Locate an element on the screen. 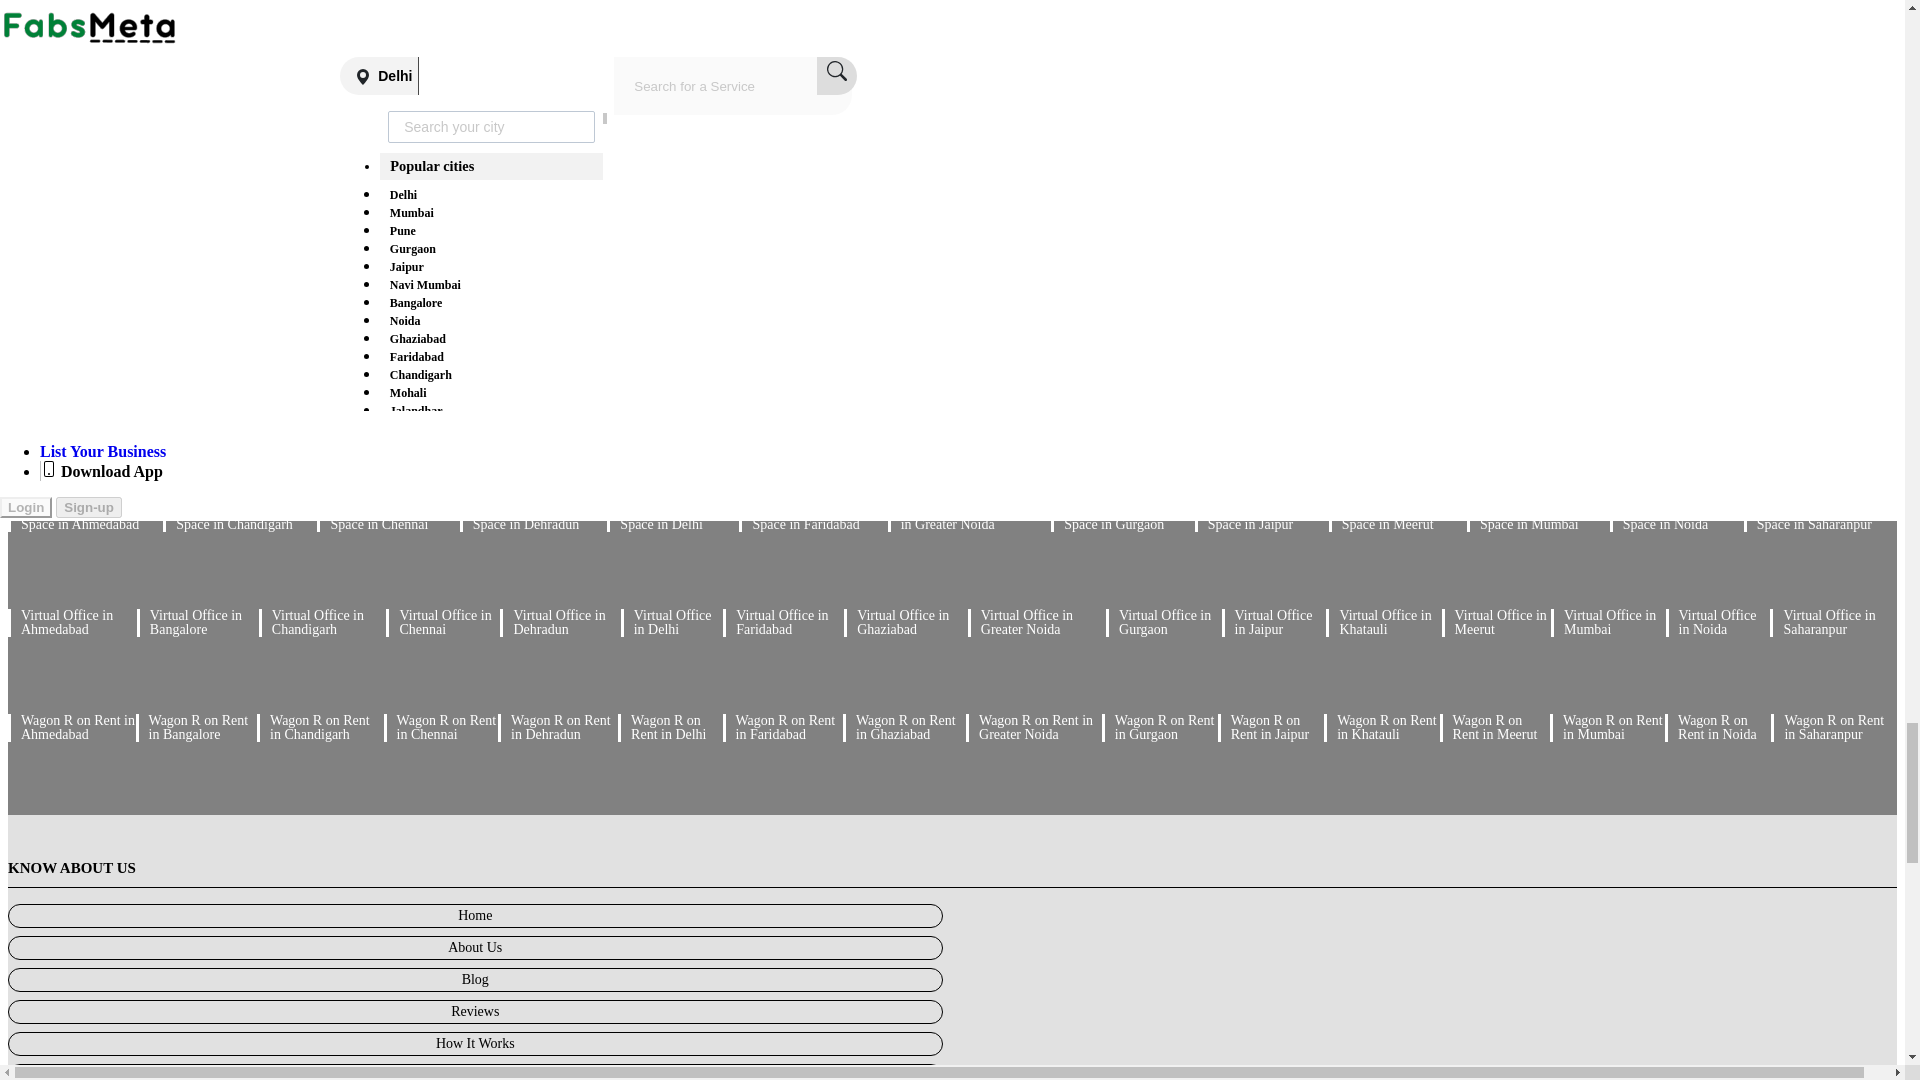 Image resolution: width=1920 pixels, height=1080 pixels. How It Works is located at coordinates (474, 1044).